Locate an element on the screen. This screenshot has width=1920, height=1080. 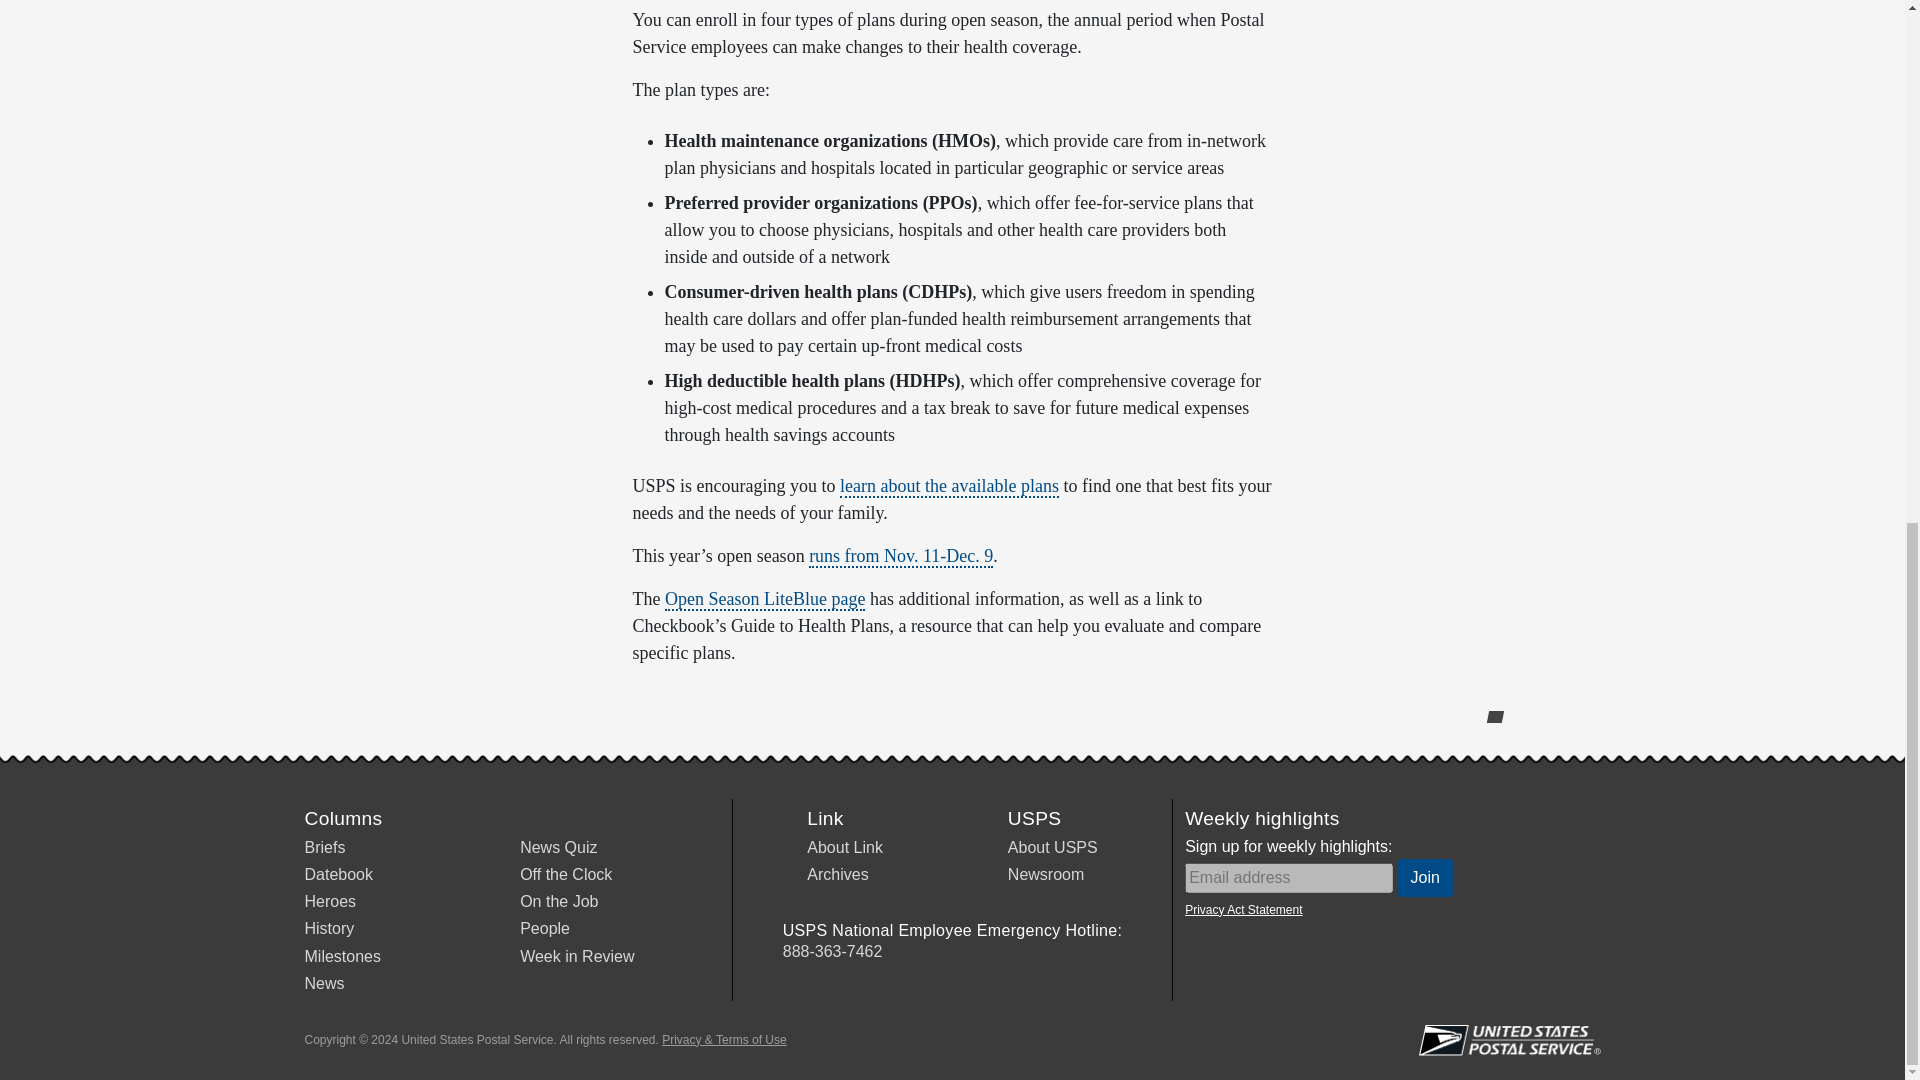
Milestones is located at coordinates (342, 956).